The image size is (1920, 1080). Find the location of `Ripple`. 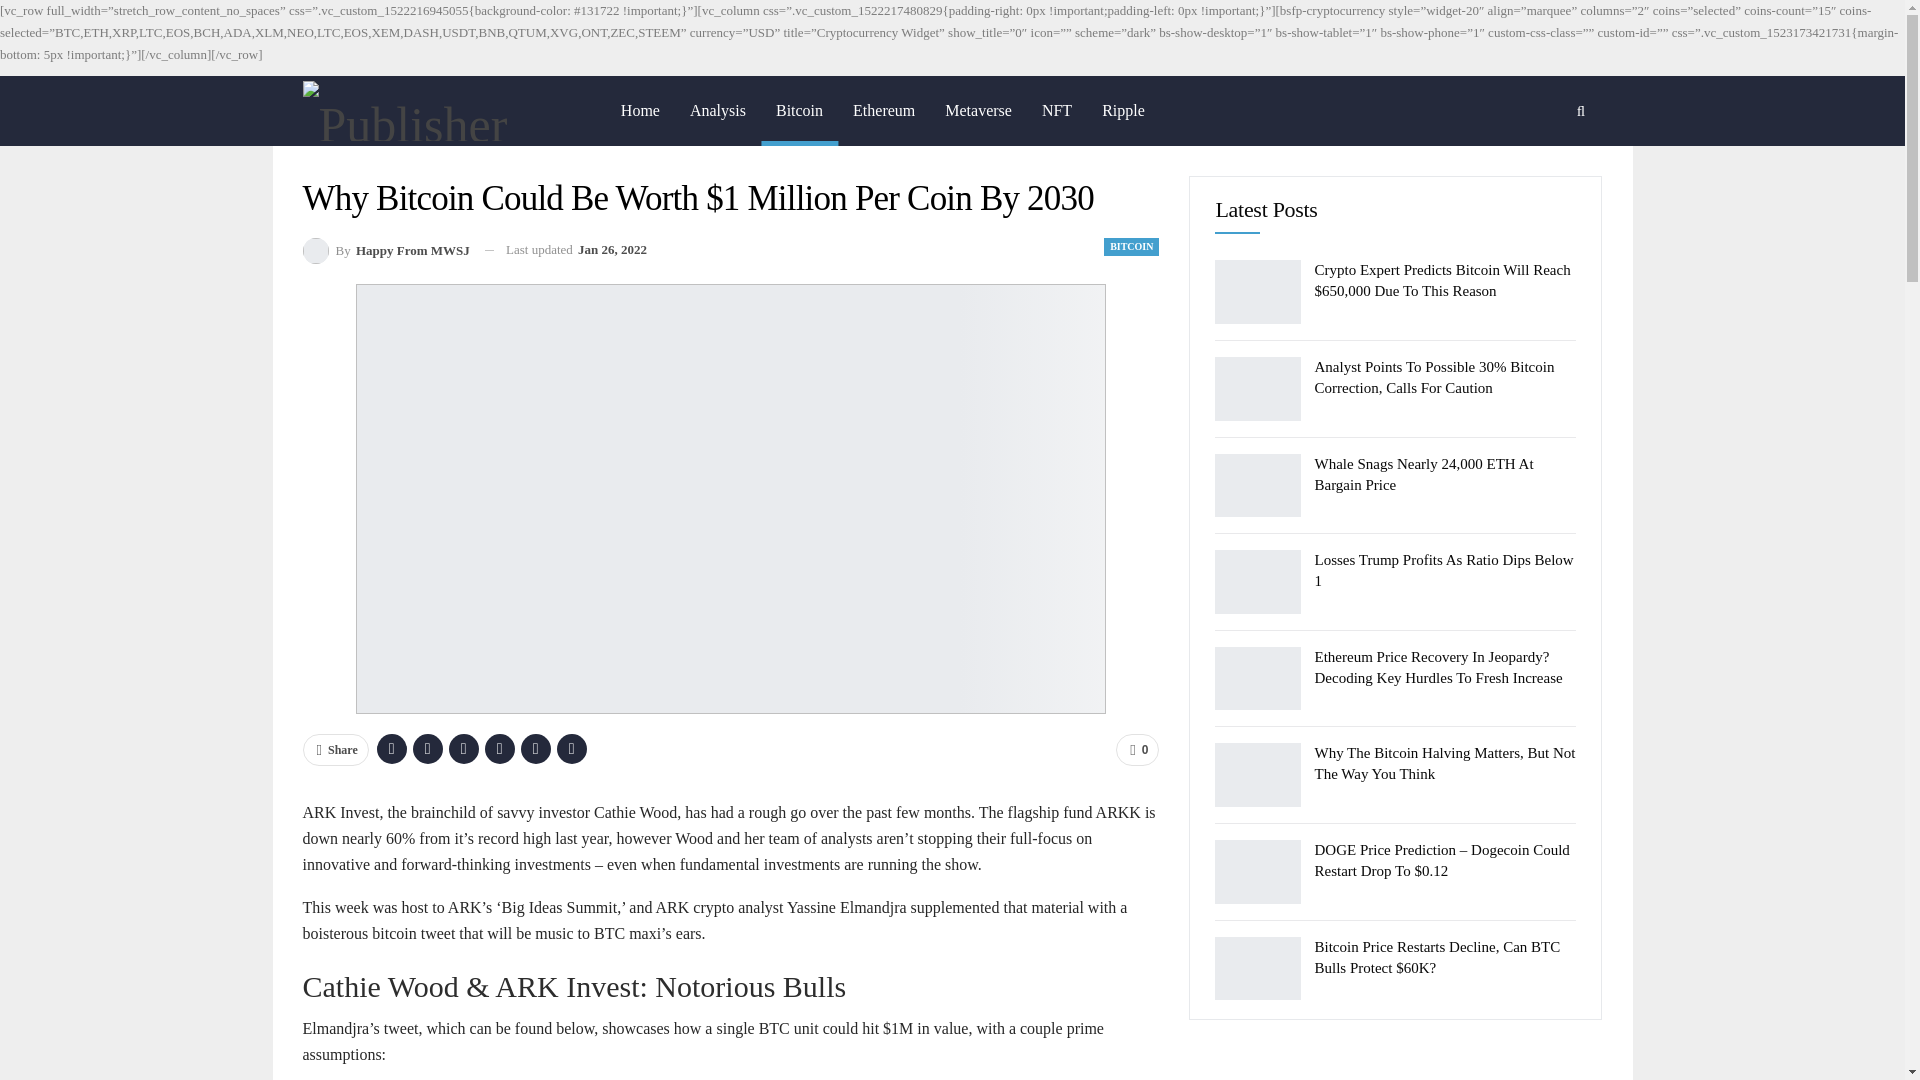

Ripple is located at coordinates (1122, 110).